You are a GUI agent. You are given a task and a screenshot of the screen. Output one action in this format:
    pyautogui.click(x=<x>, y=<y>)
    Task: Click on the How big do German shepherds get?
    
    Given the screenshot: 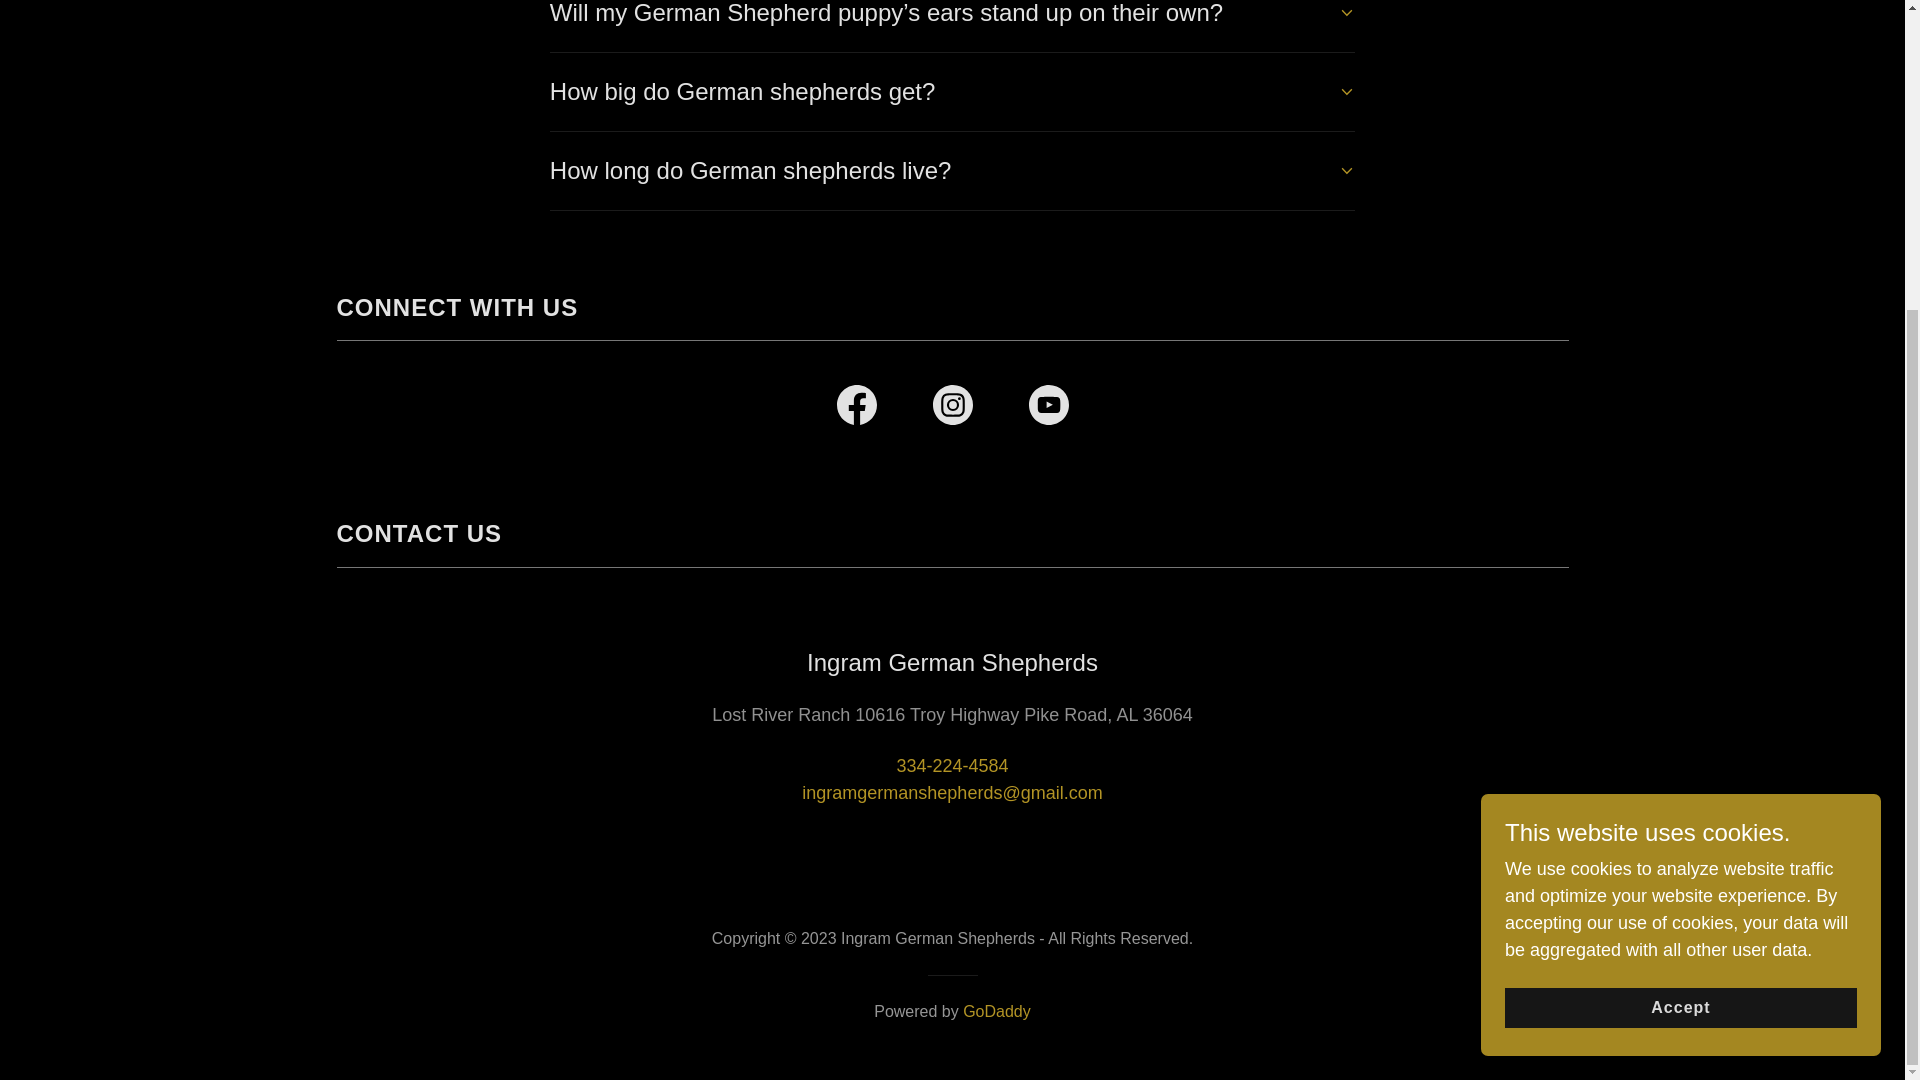 What is the action you would take?
    pyautogui.click(x=952, y=92)
    